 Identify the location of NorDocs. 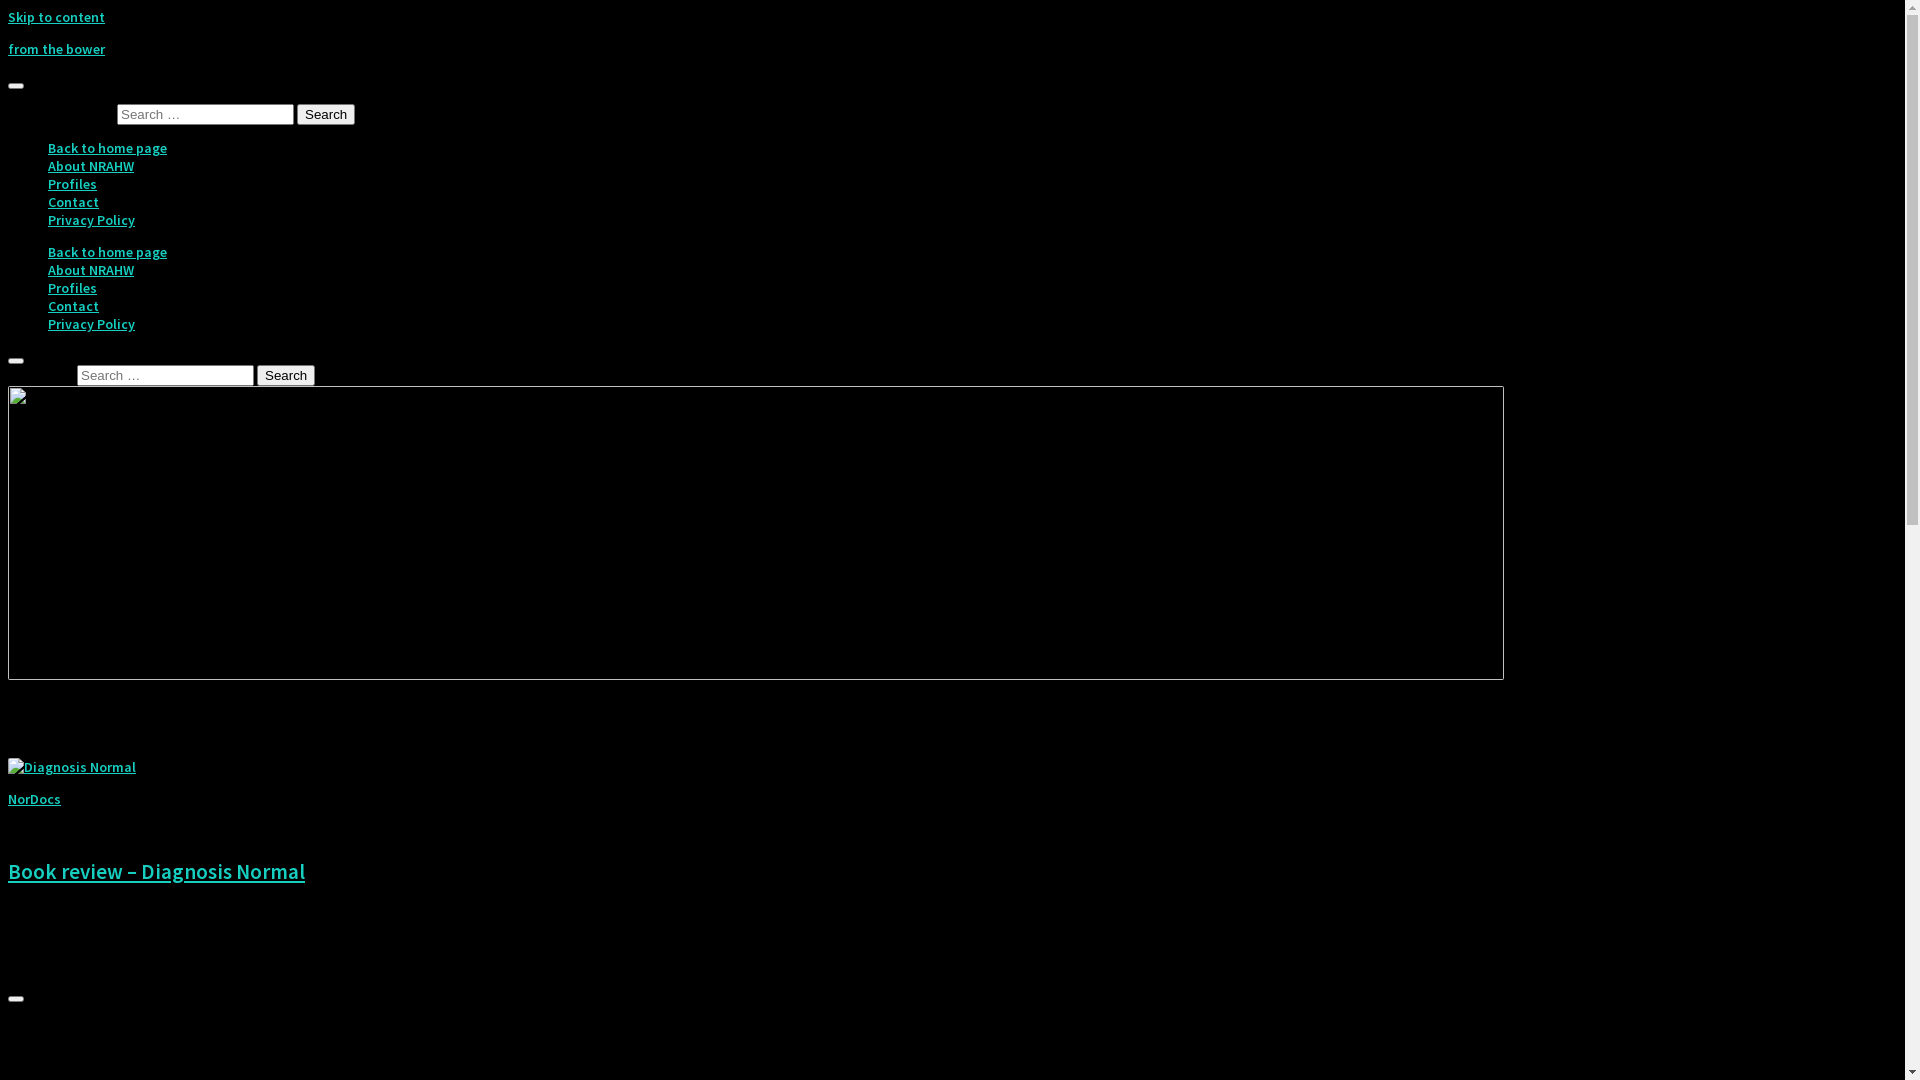
(34, 799).